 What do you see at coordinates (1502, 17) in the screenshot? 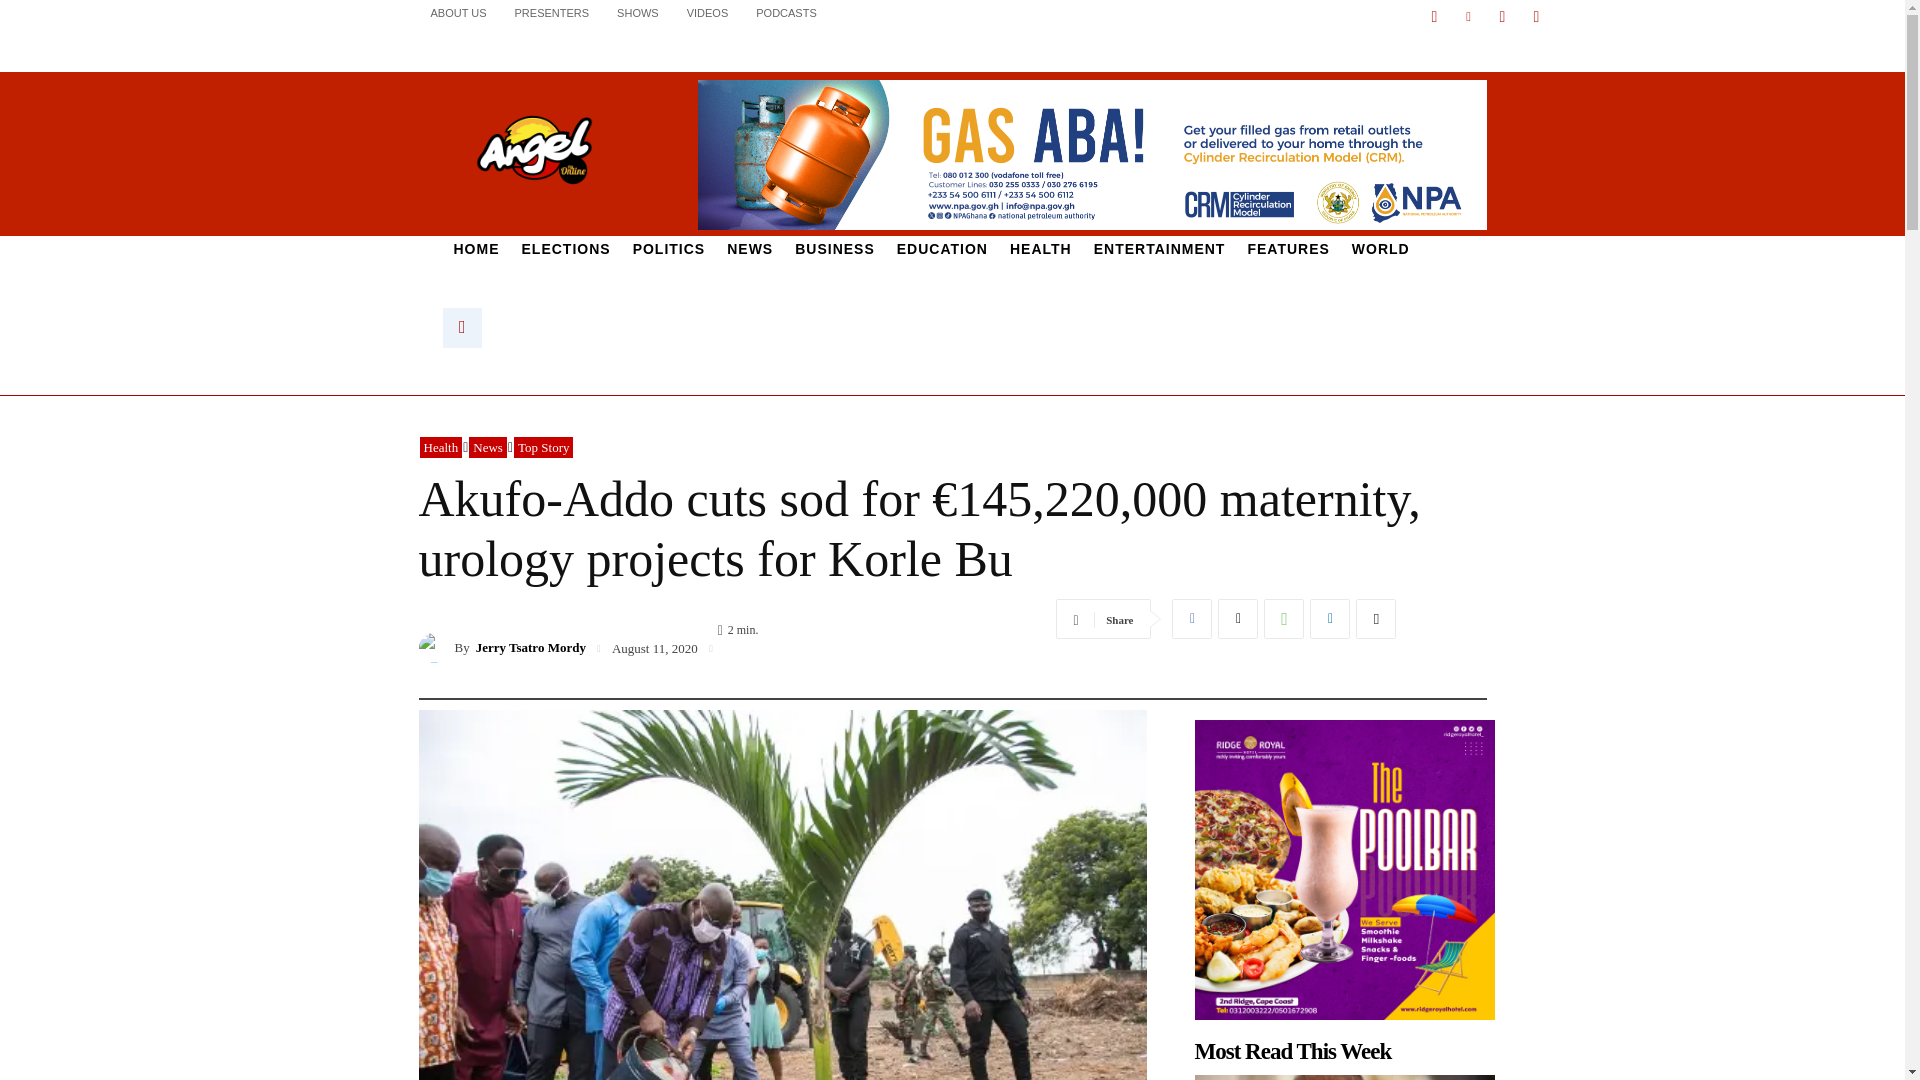
I see `Twitter` at bounding box center [1502, 17].